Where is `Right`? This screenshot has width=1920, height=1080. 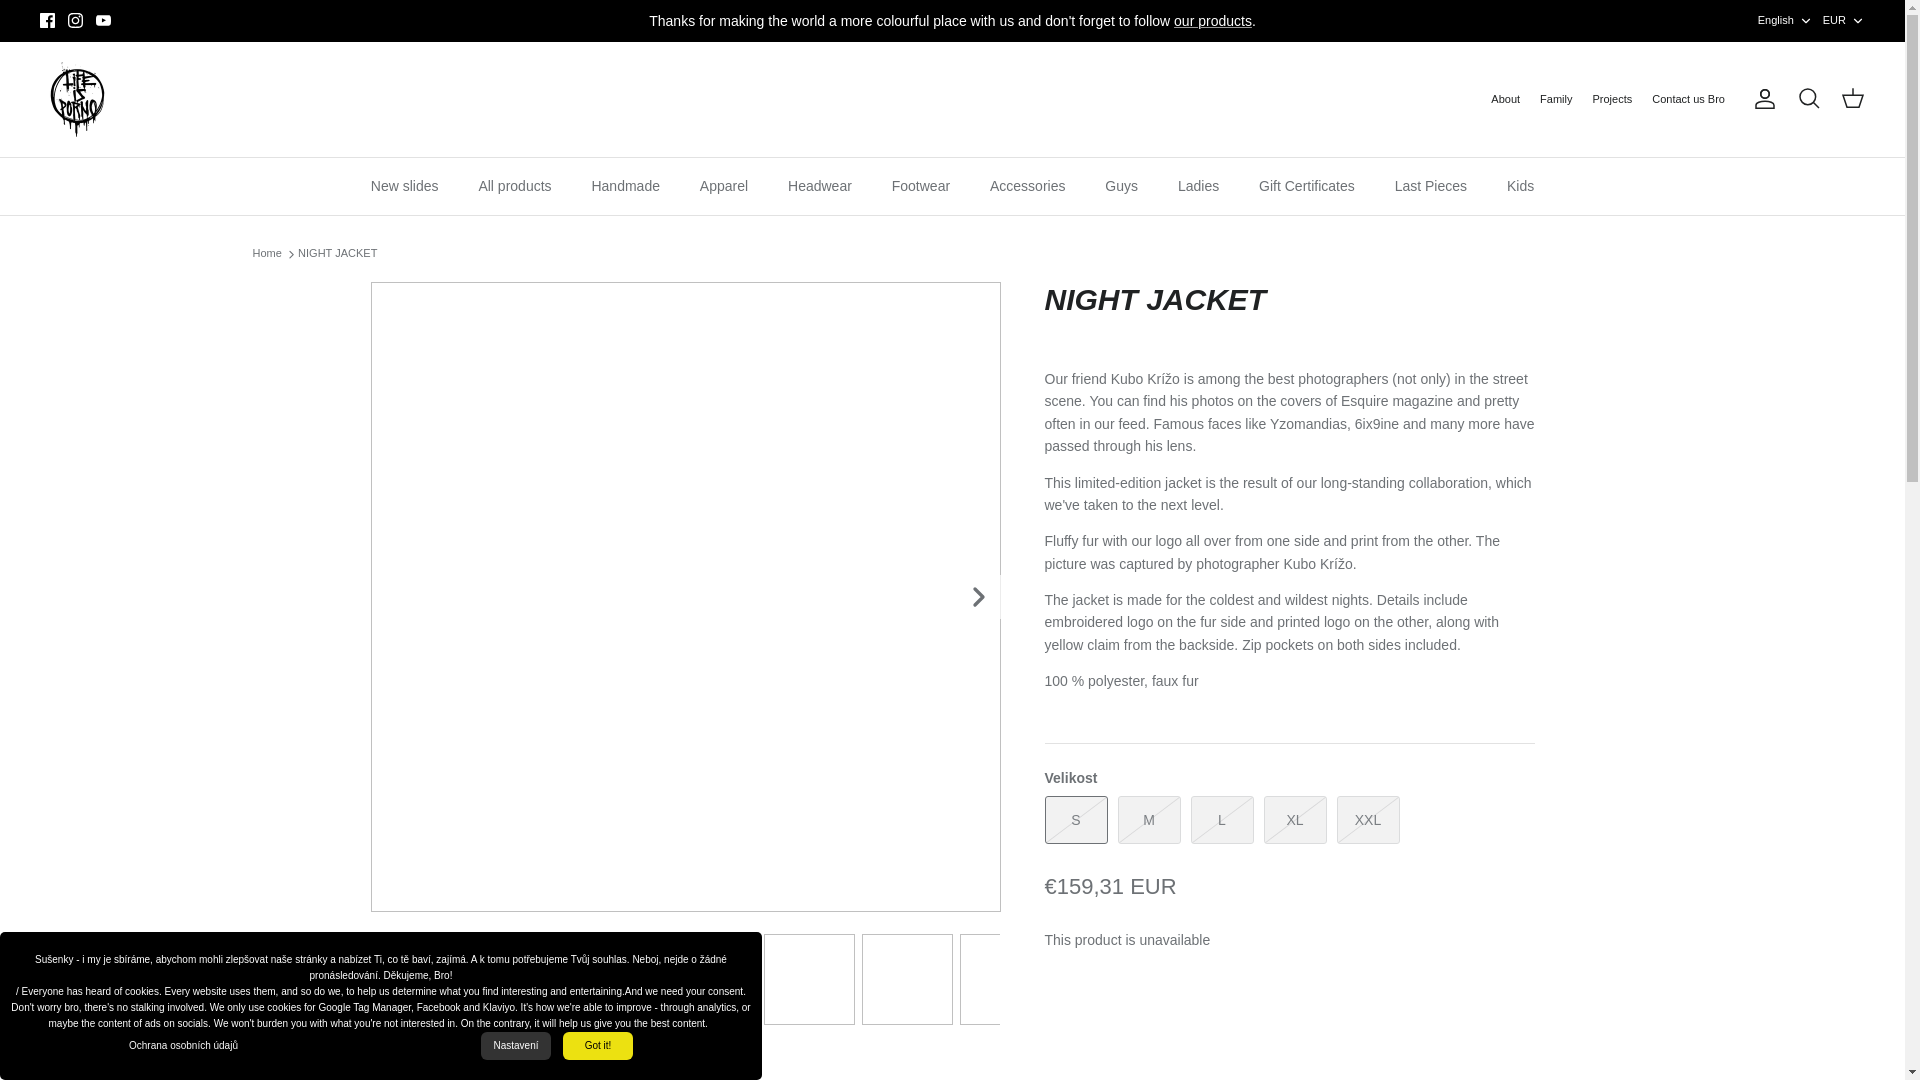
Right is located at coordinates (1852, 99).